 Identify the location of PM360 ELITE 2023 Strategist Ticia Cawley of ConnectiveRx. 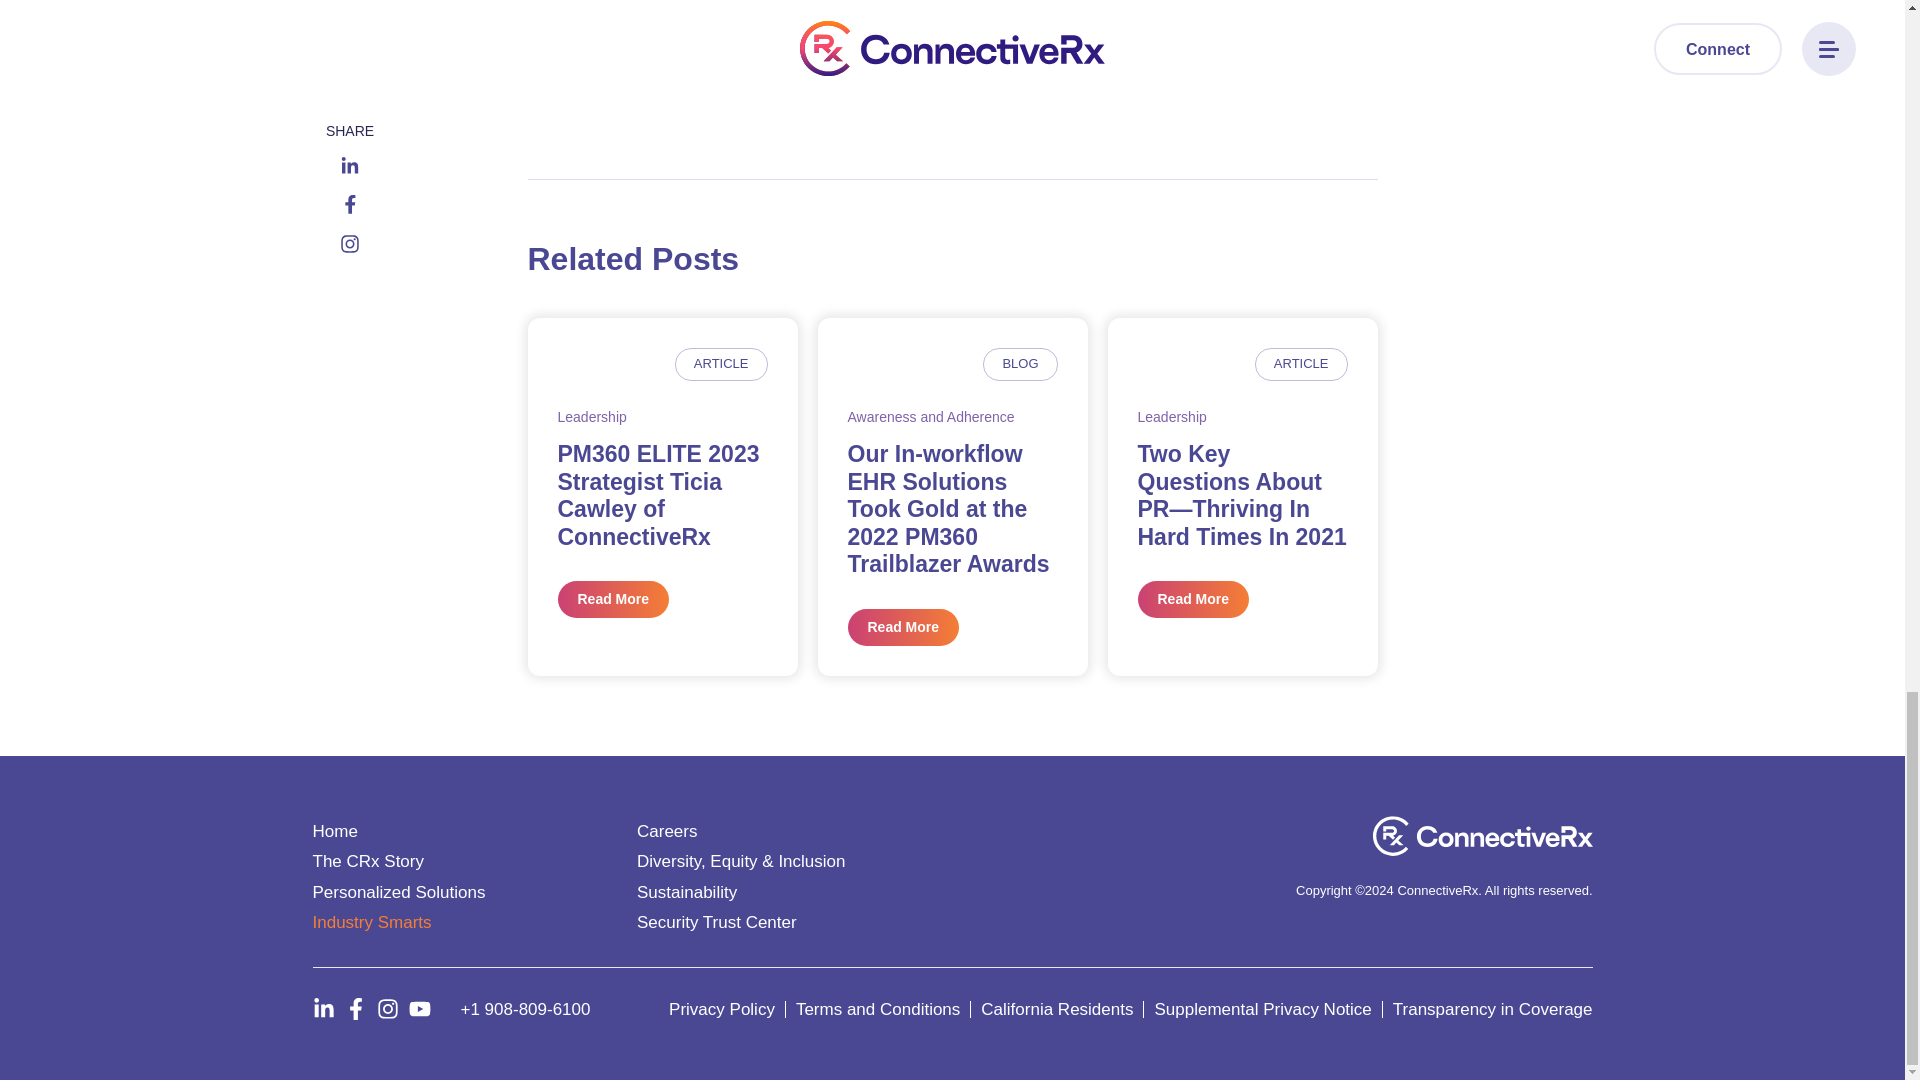
(659, 494).